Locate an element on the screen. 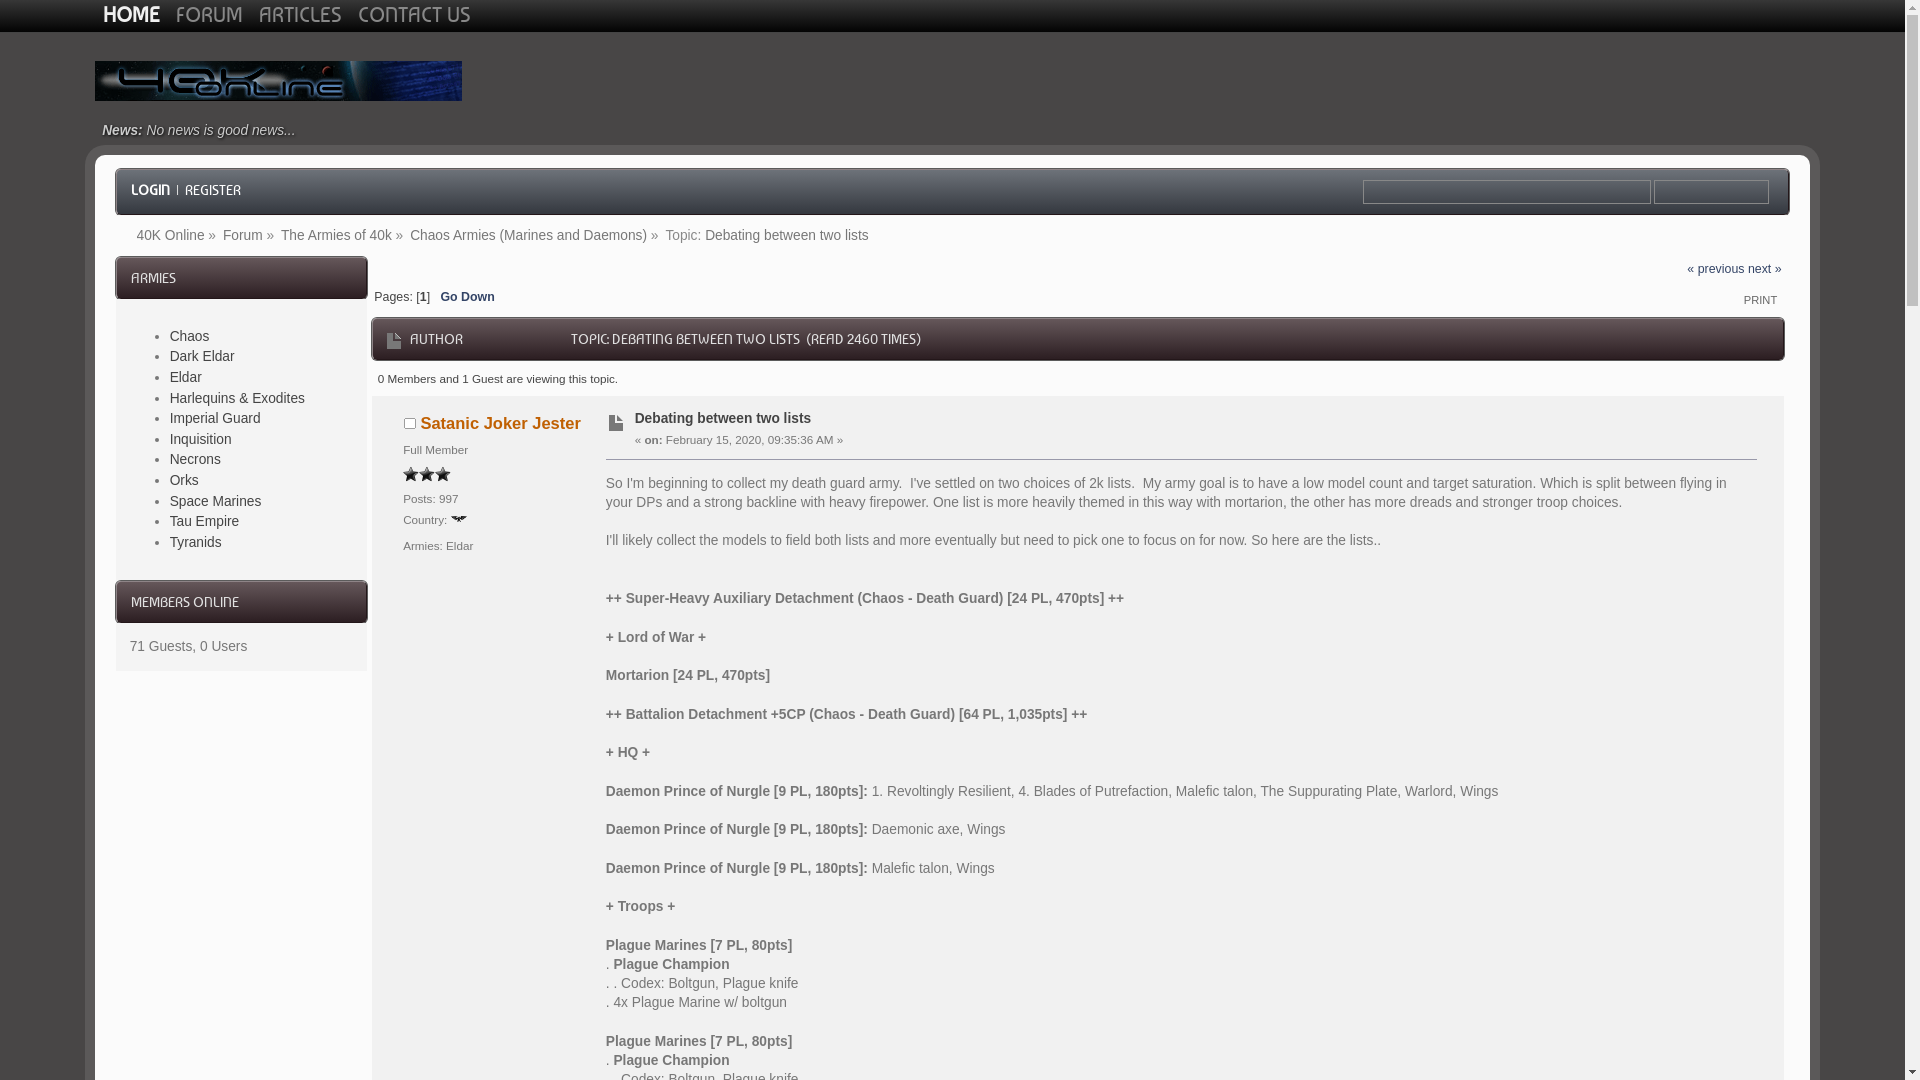 This screenshot has width=1920, height=1080. Necrons is located at coordinates (196, 460).